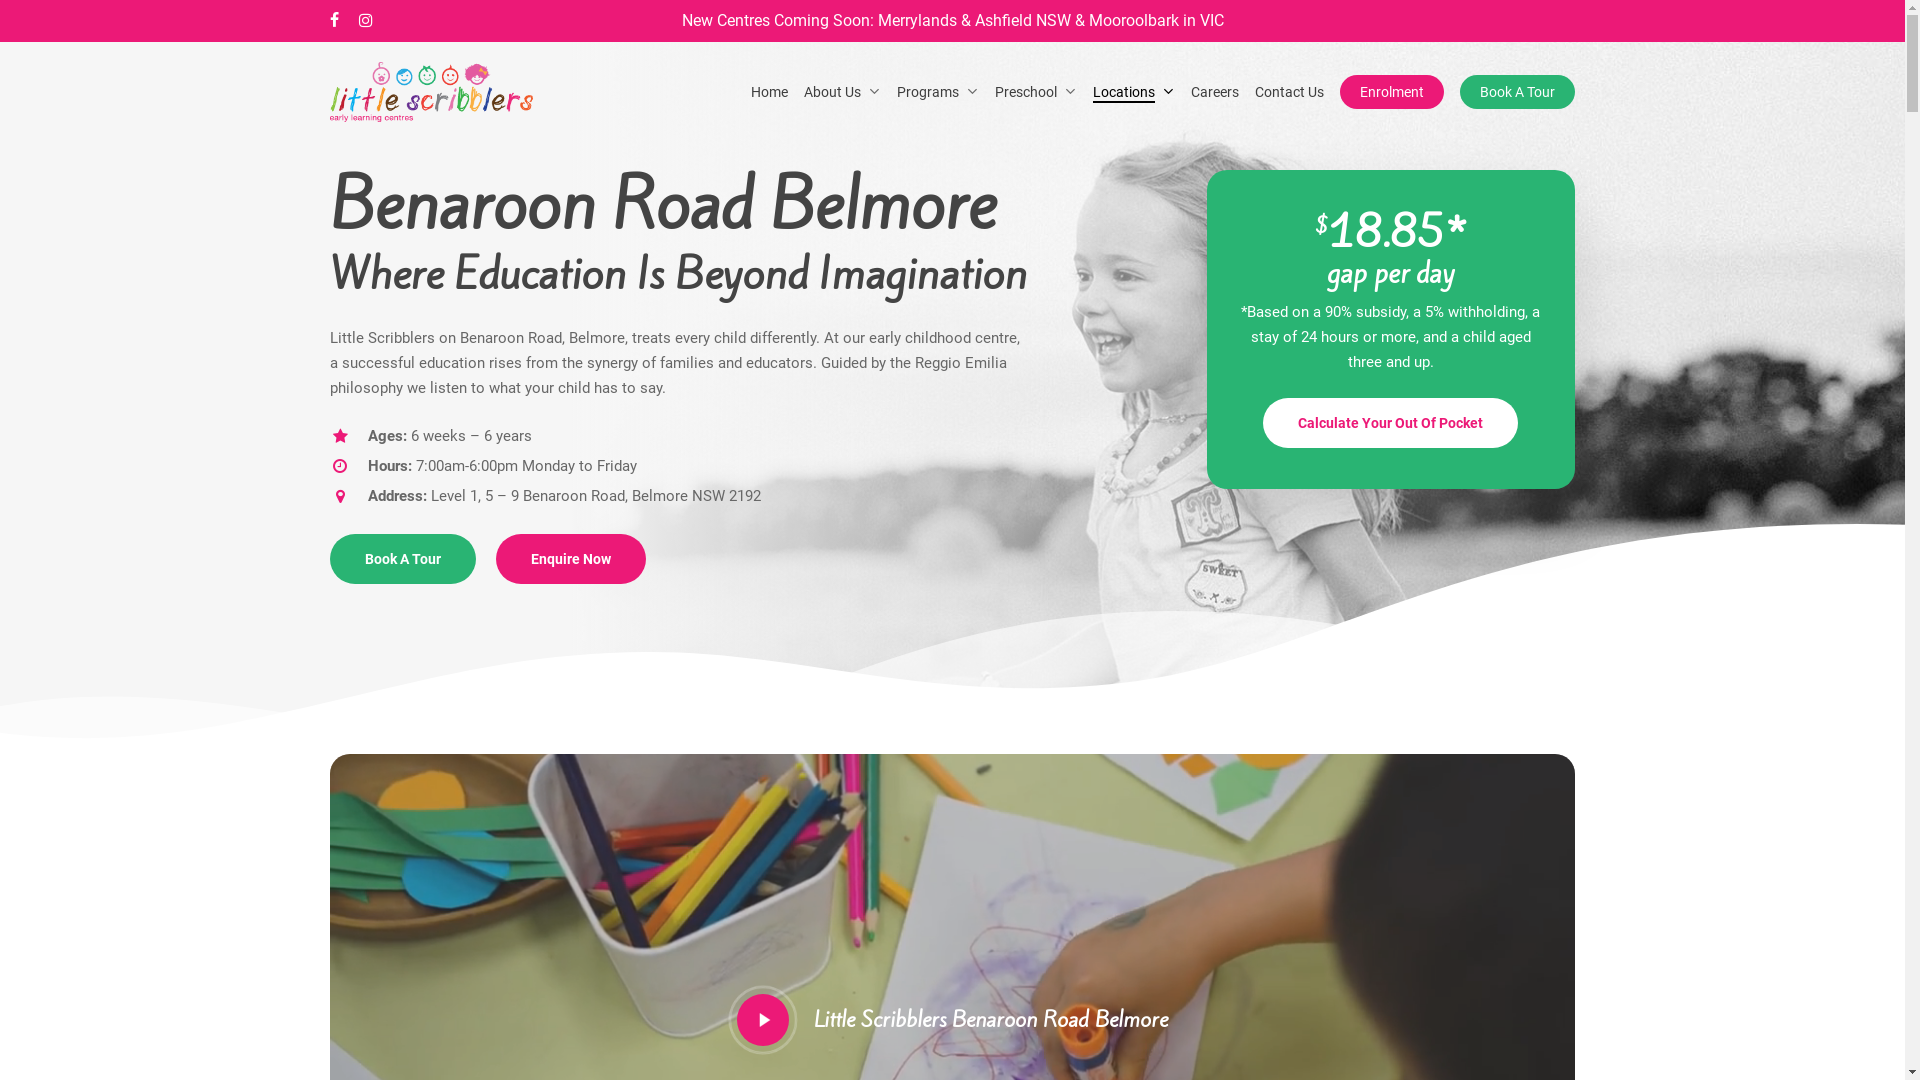 The image size is (1920, 1080). What do you see at coordinates (842, 92) in the screenshot?
I see `About Us` at bounding box center [842, 92].